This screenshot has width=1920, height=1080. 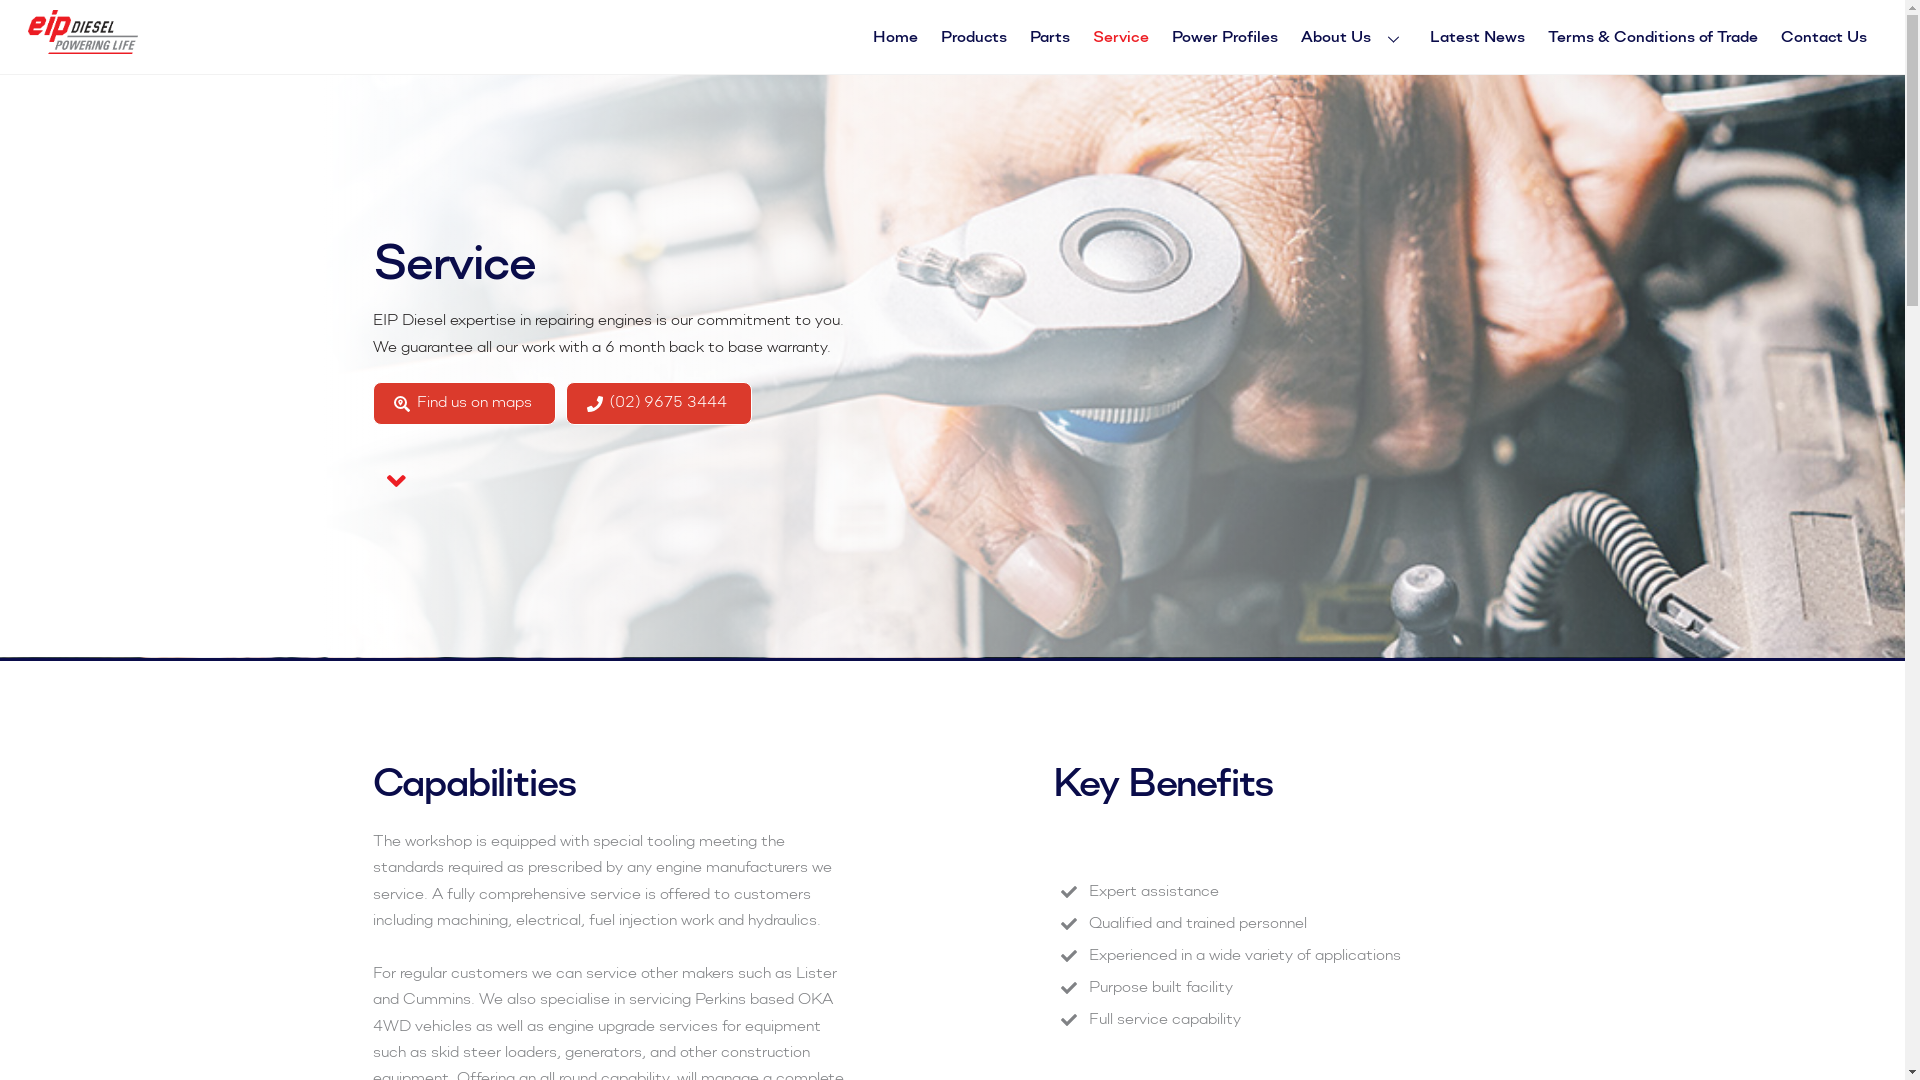 I want to click on Service, so click(x=1120, y=38).